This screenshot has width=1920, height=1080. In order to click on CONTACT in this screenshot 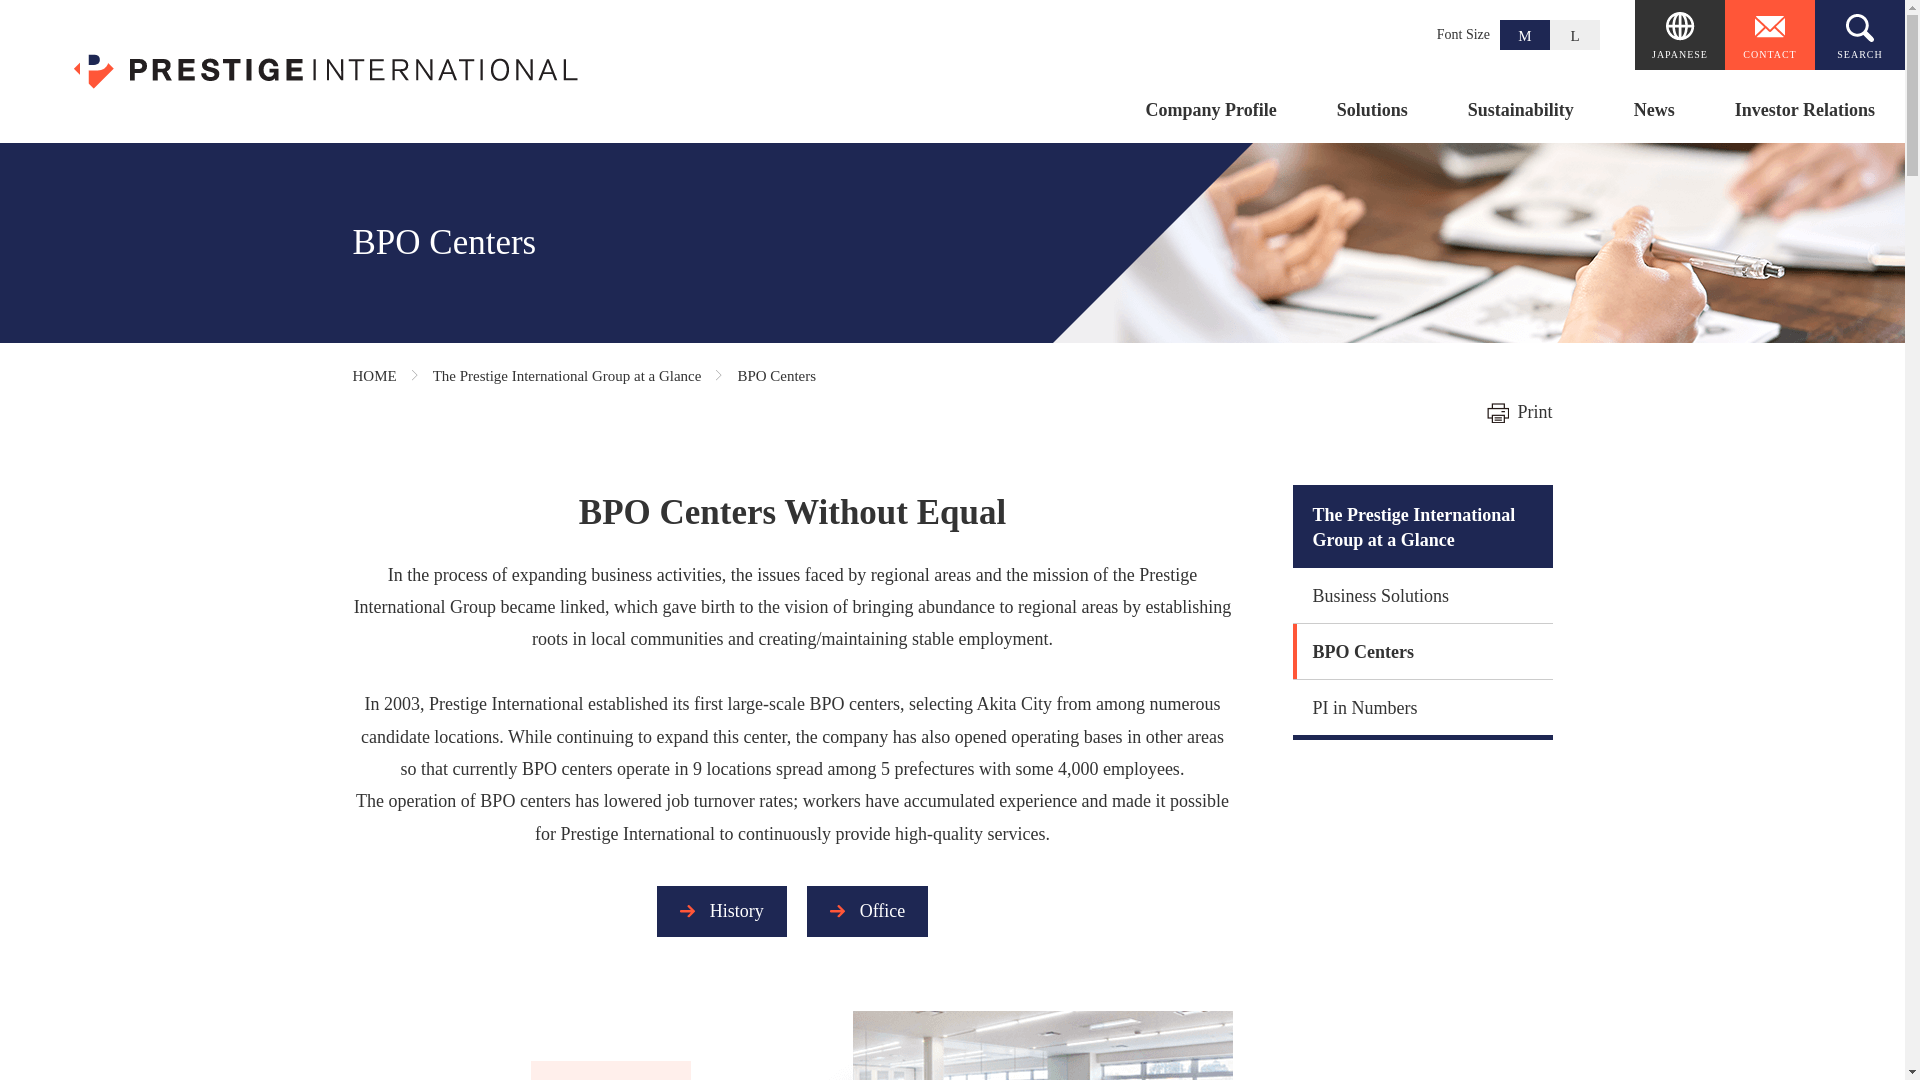, I will do `click(1769, 35)`.